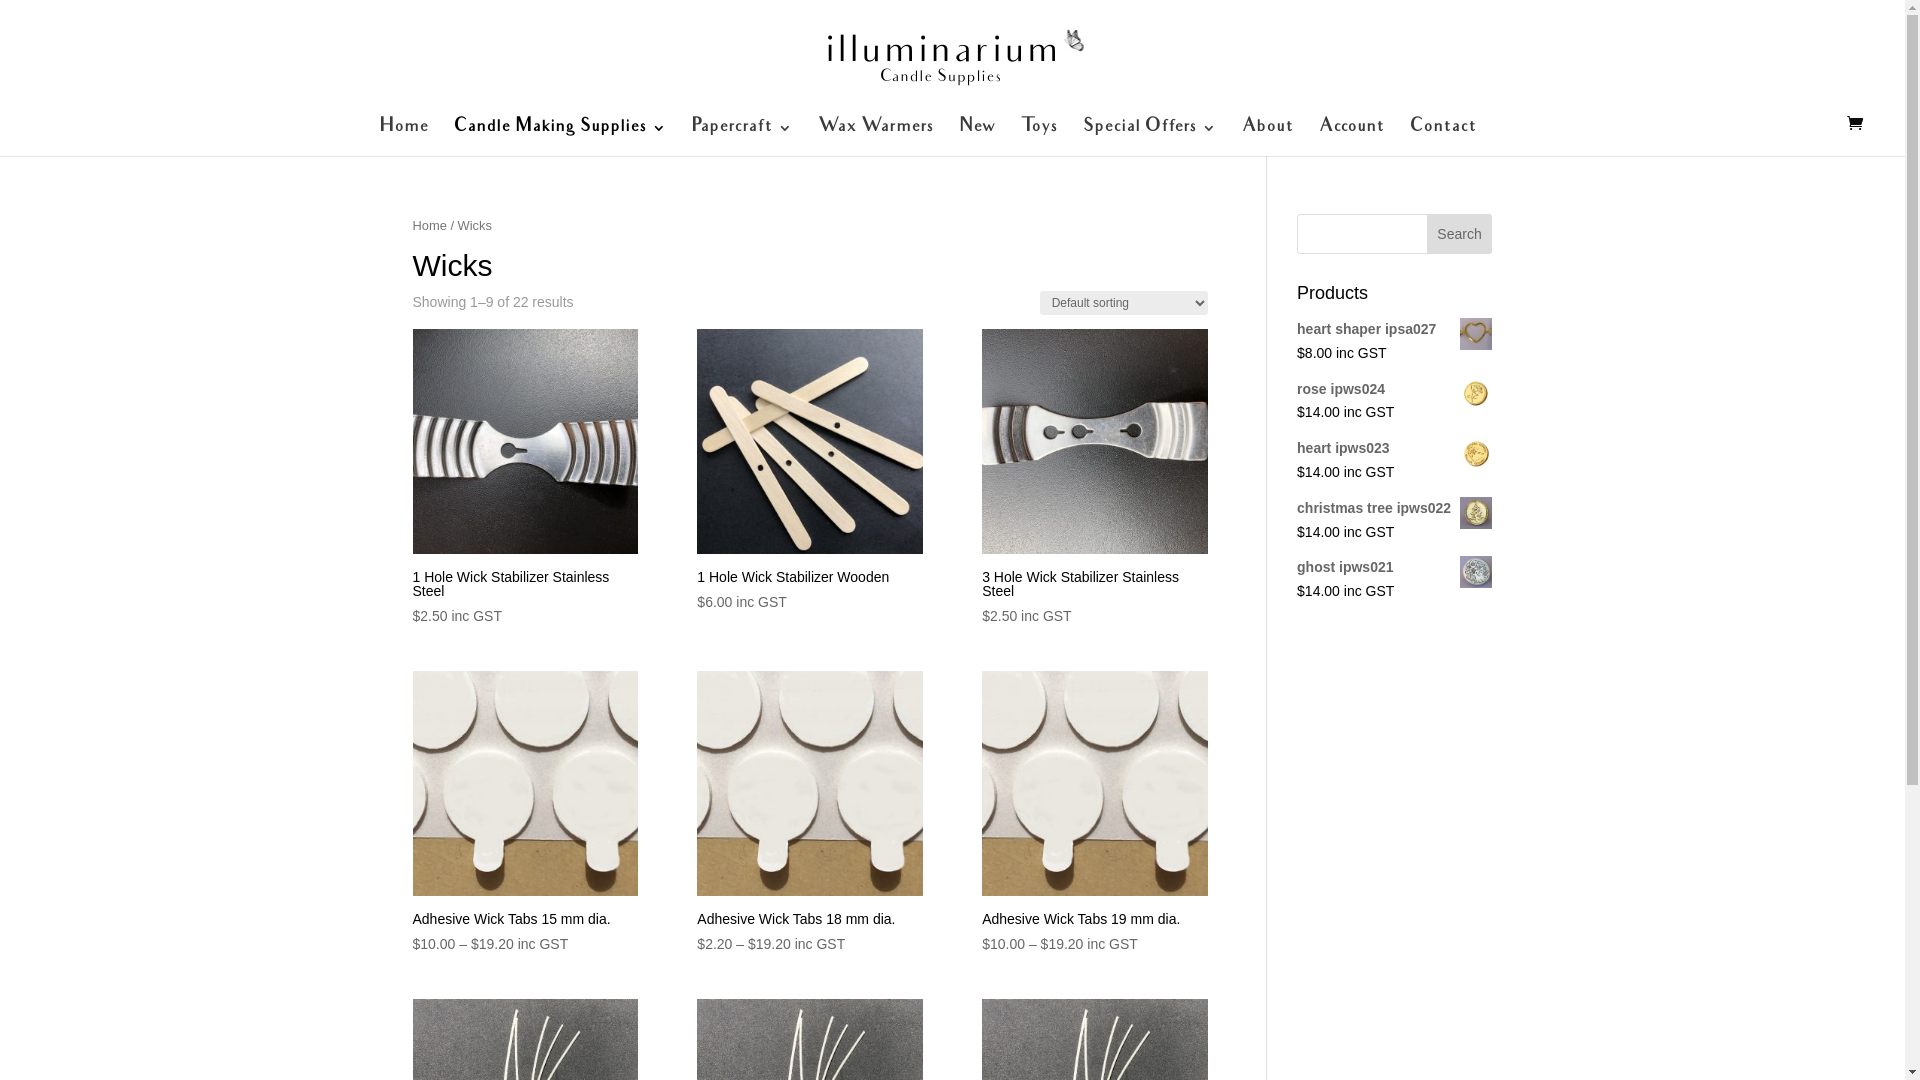 The height and width of the screenshot is (1080, 1920). I want to click on 3 Hole Wick Stabilizer Stainless Steel
$2.50 inc GST, so click(1094, 479).